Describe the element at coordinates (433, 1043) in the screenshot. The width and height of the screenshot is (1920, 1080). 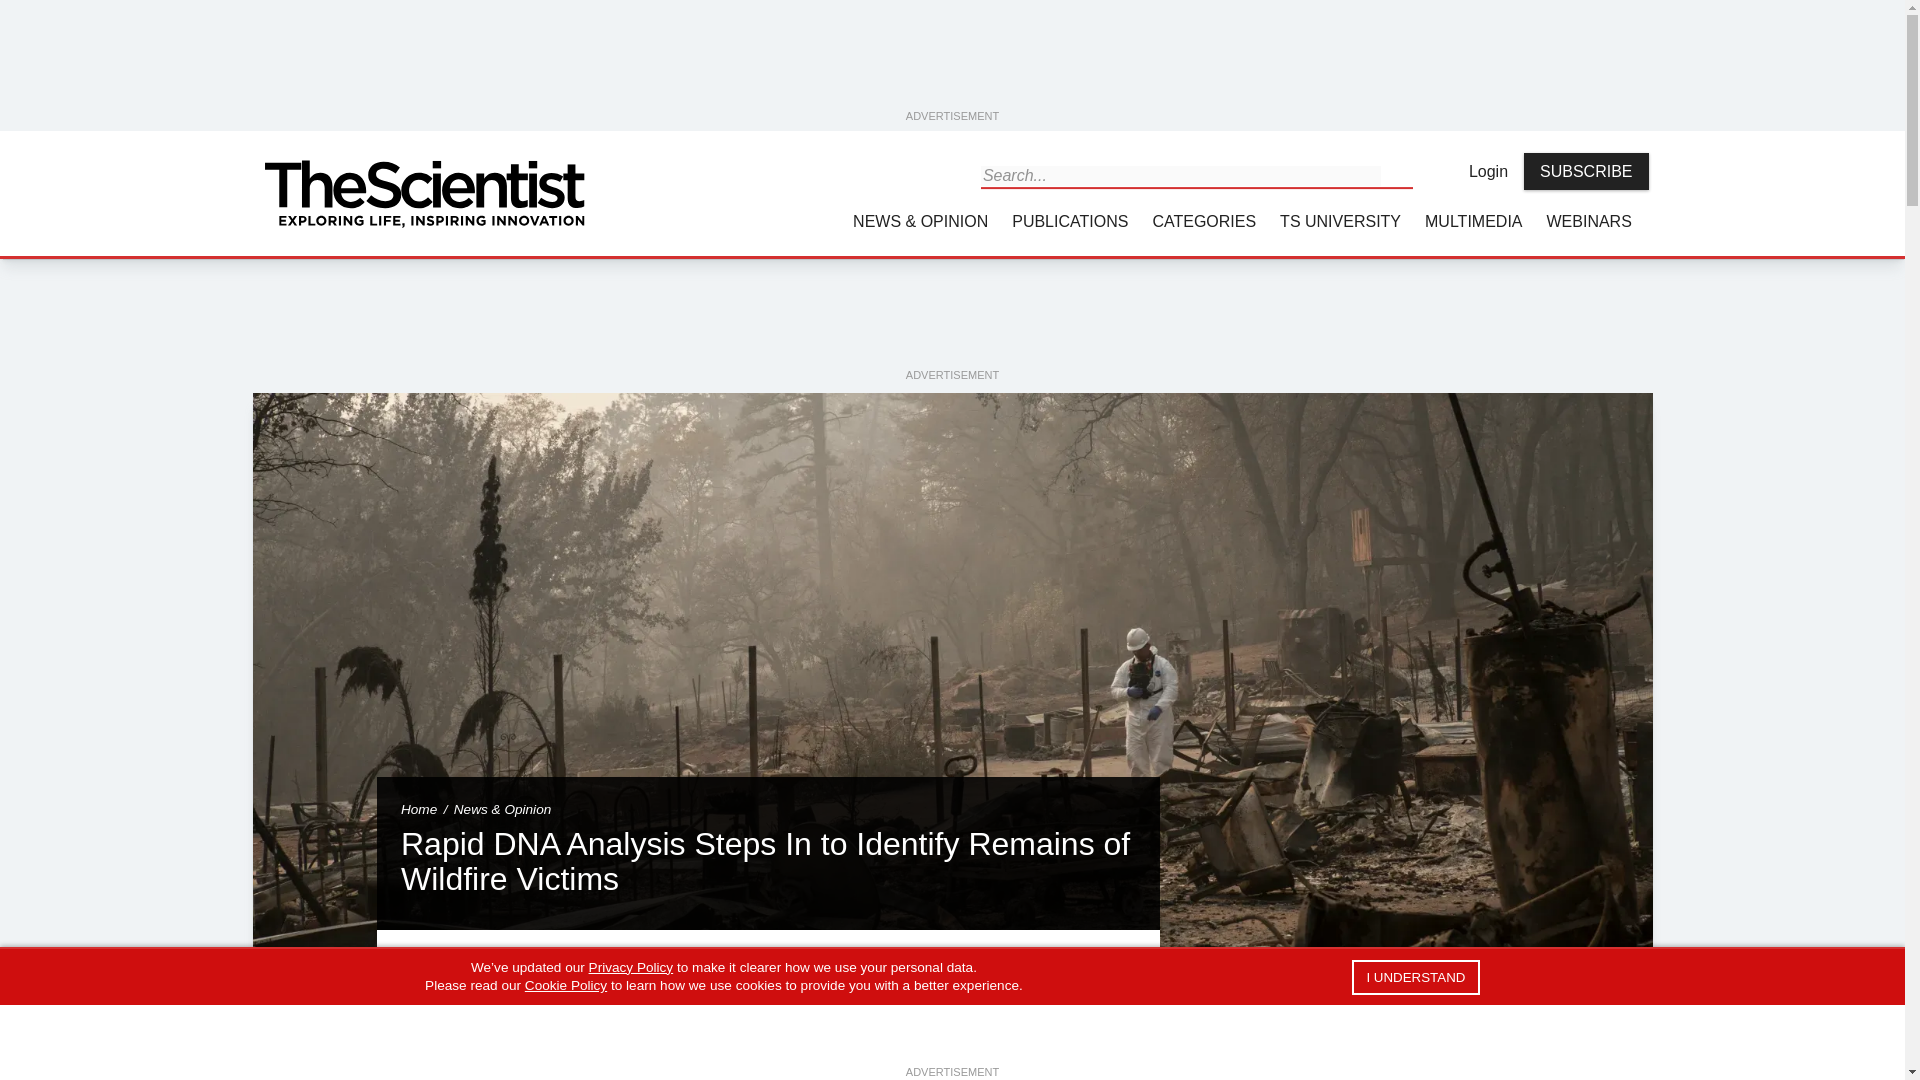
I see `Katarina Zimmer` at that location.